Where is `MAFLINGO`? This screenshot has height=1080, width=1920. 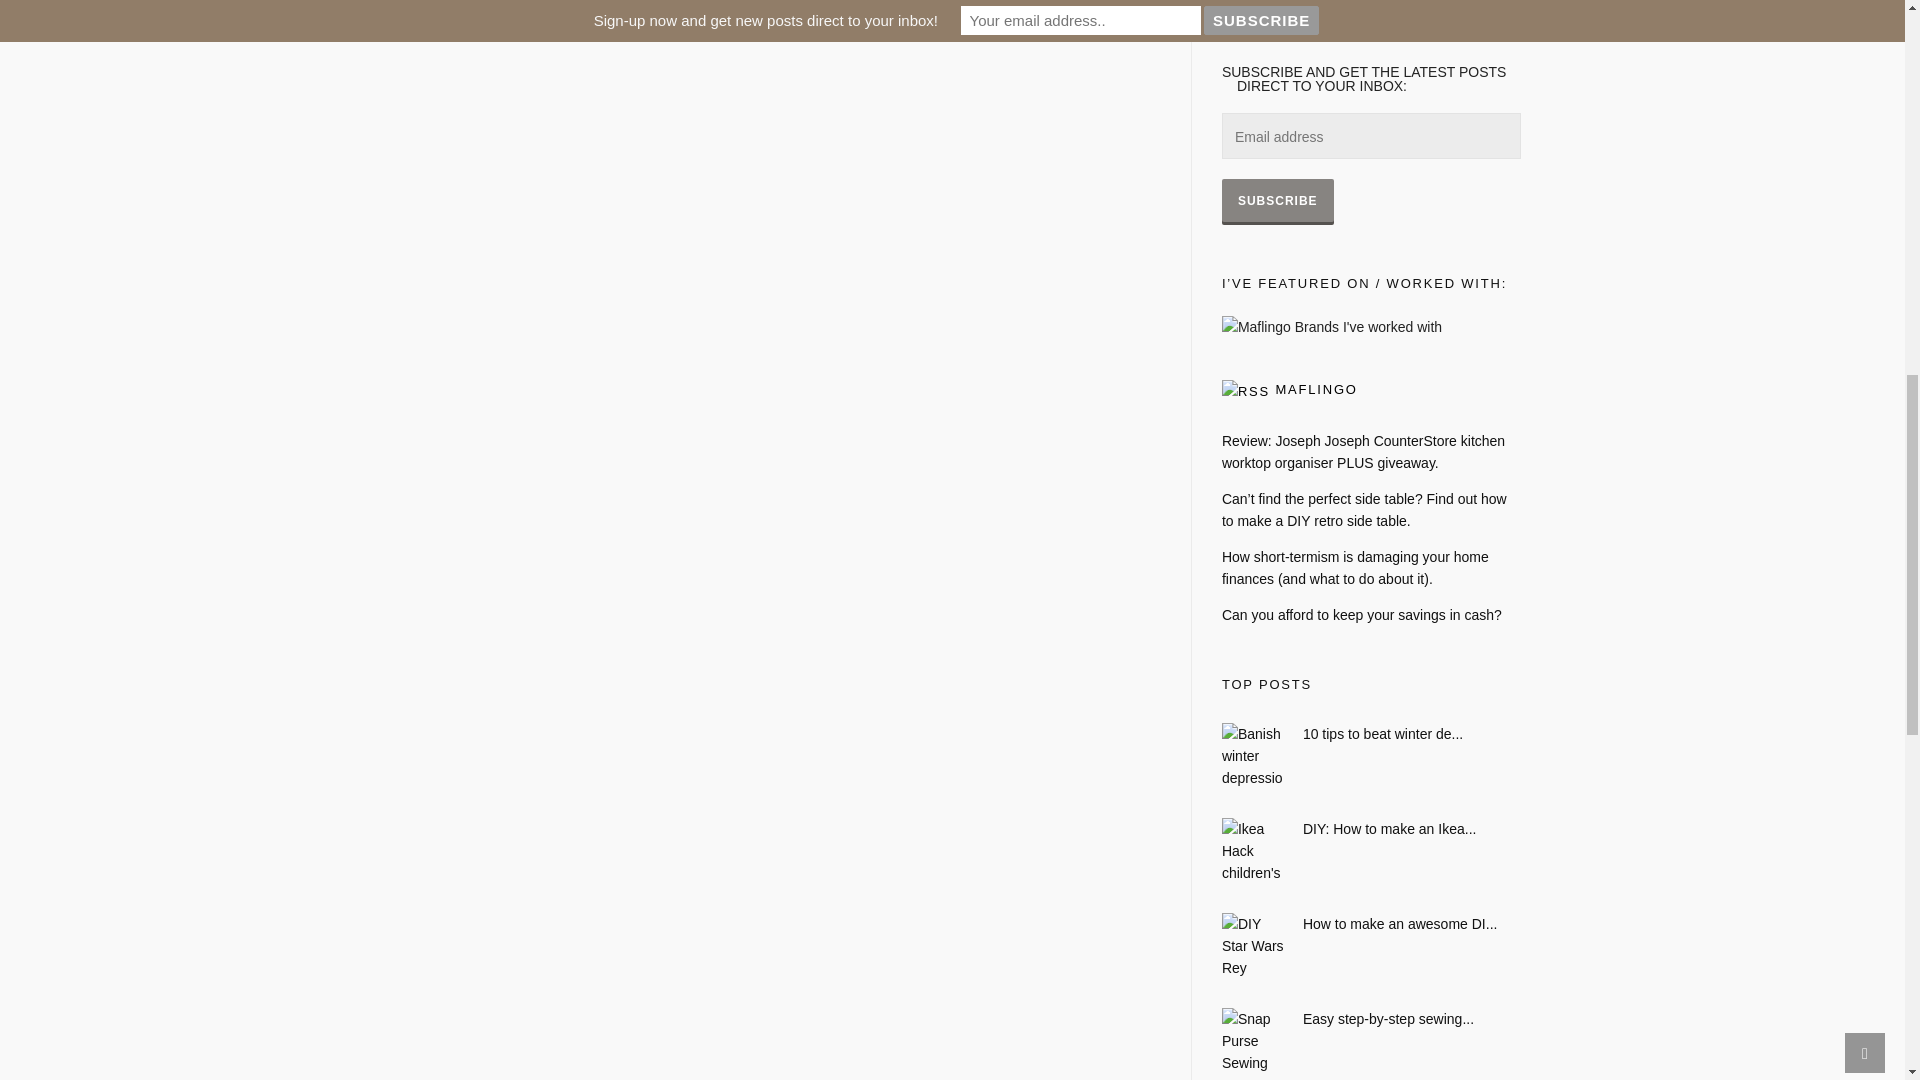
MAFLINGO is located at coordinates (1316, 390).